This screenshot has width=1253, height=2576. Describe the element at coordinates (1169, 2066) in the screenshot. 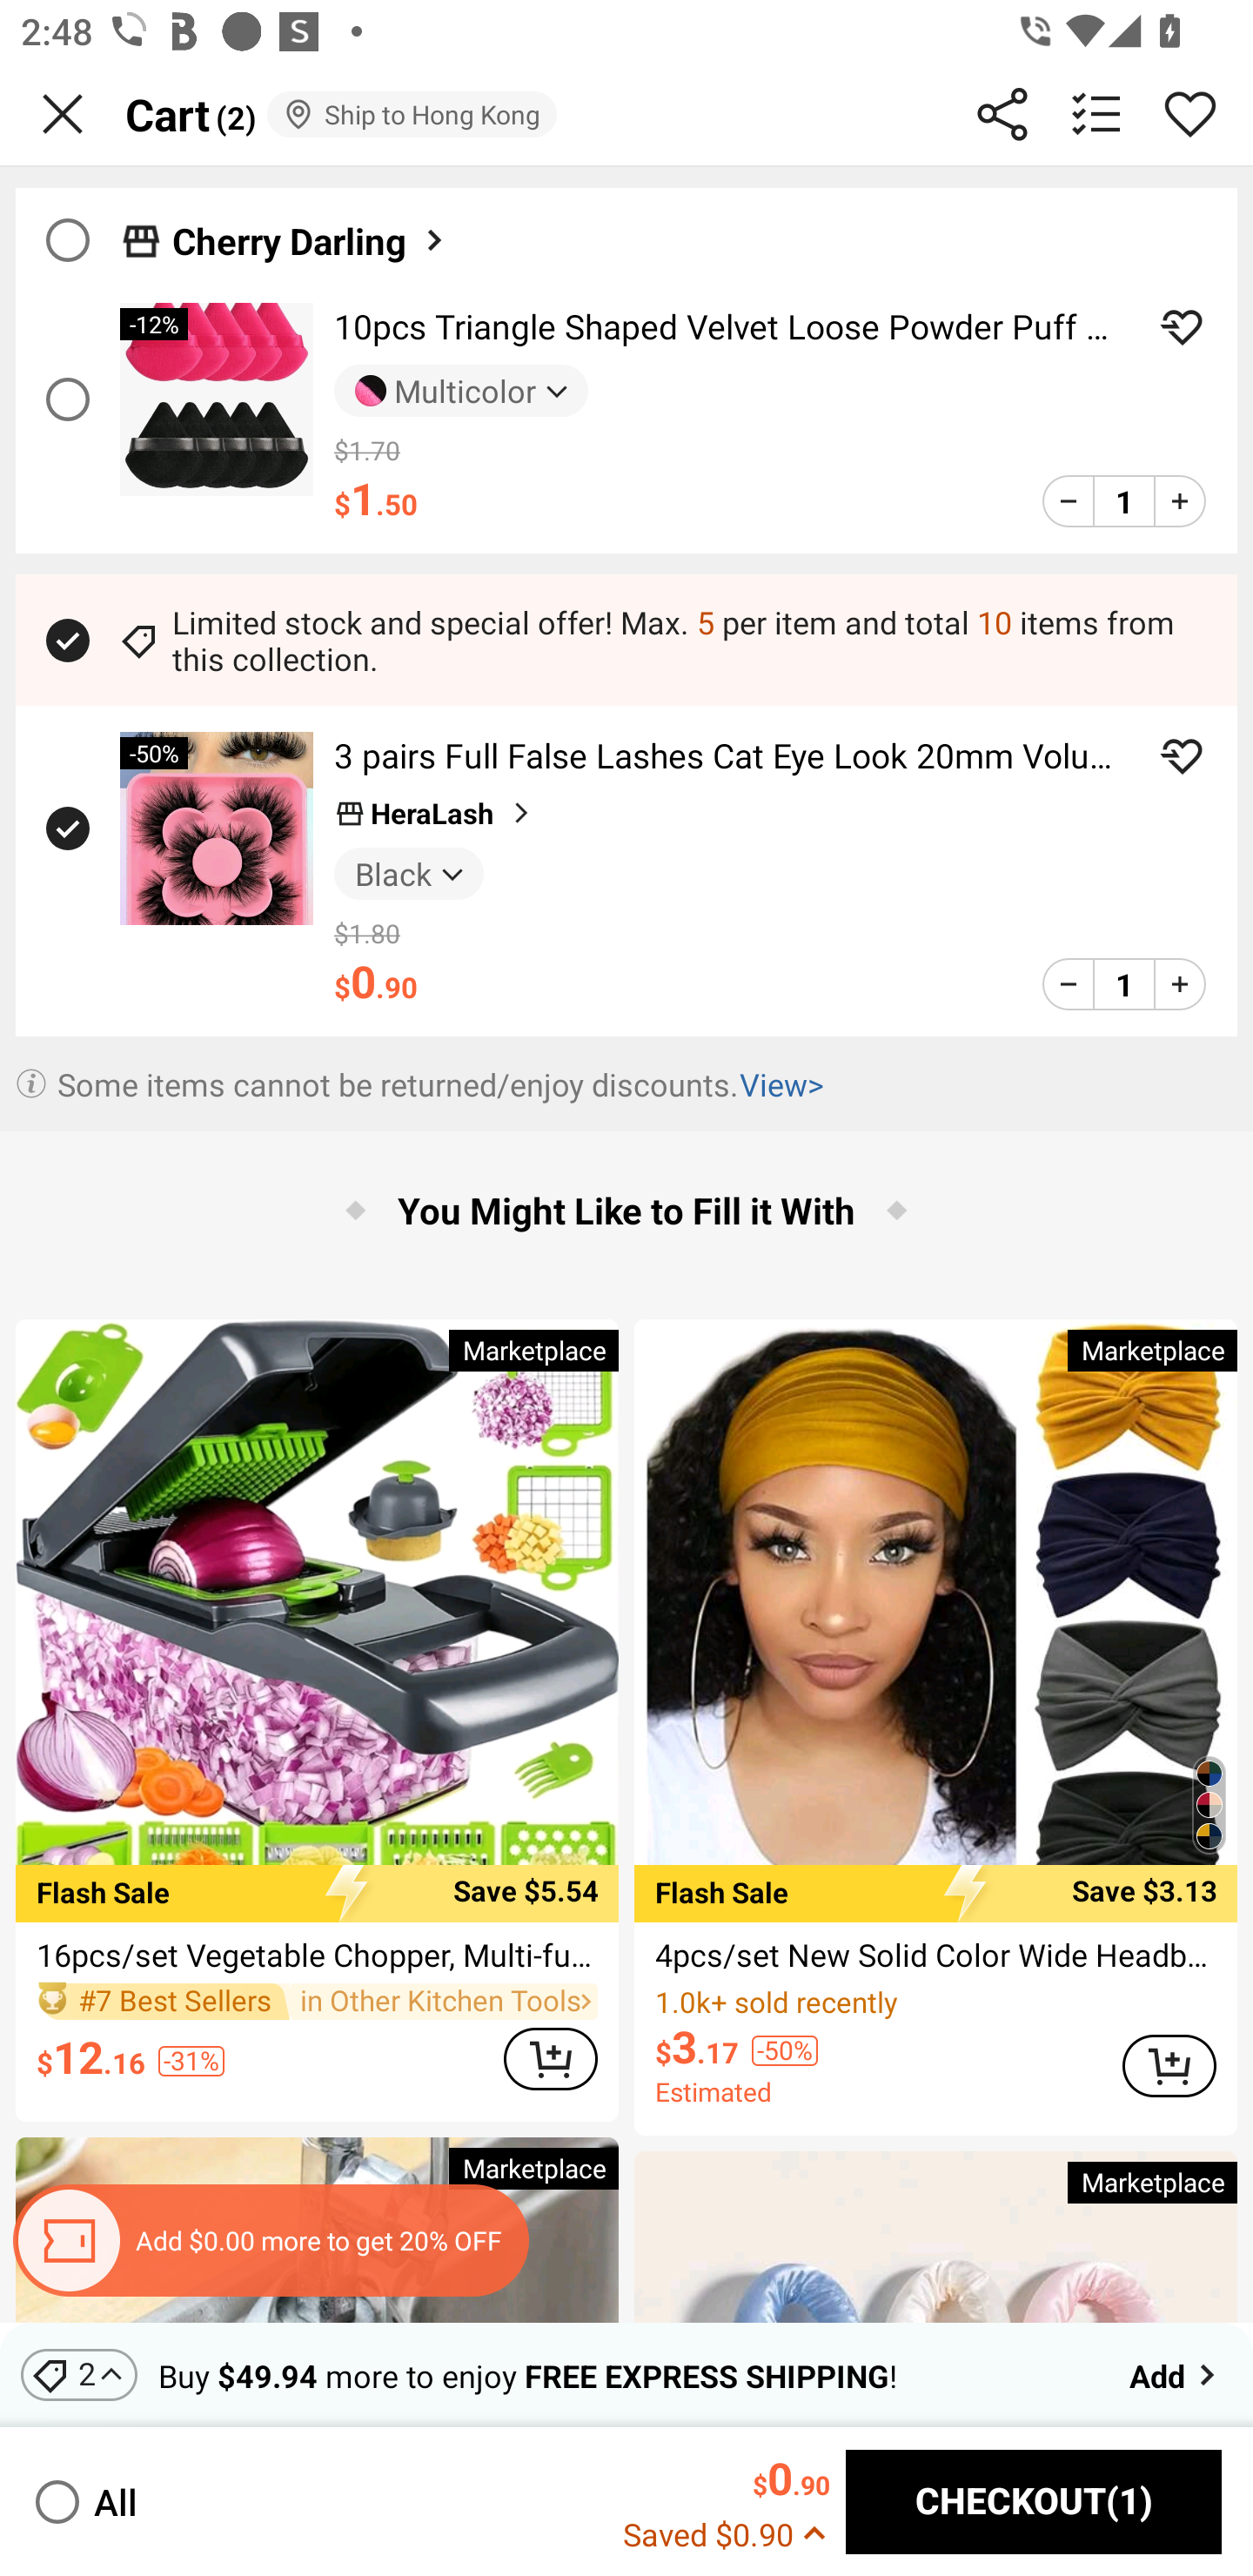

I see `ADD TO CART` at that location.